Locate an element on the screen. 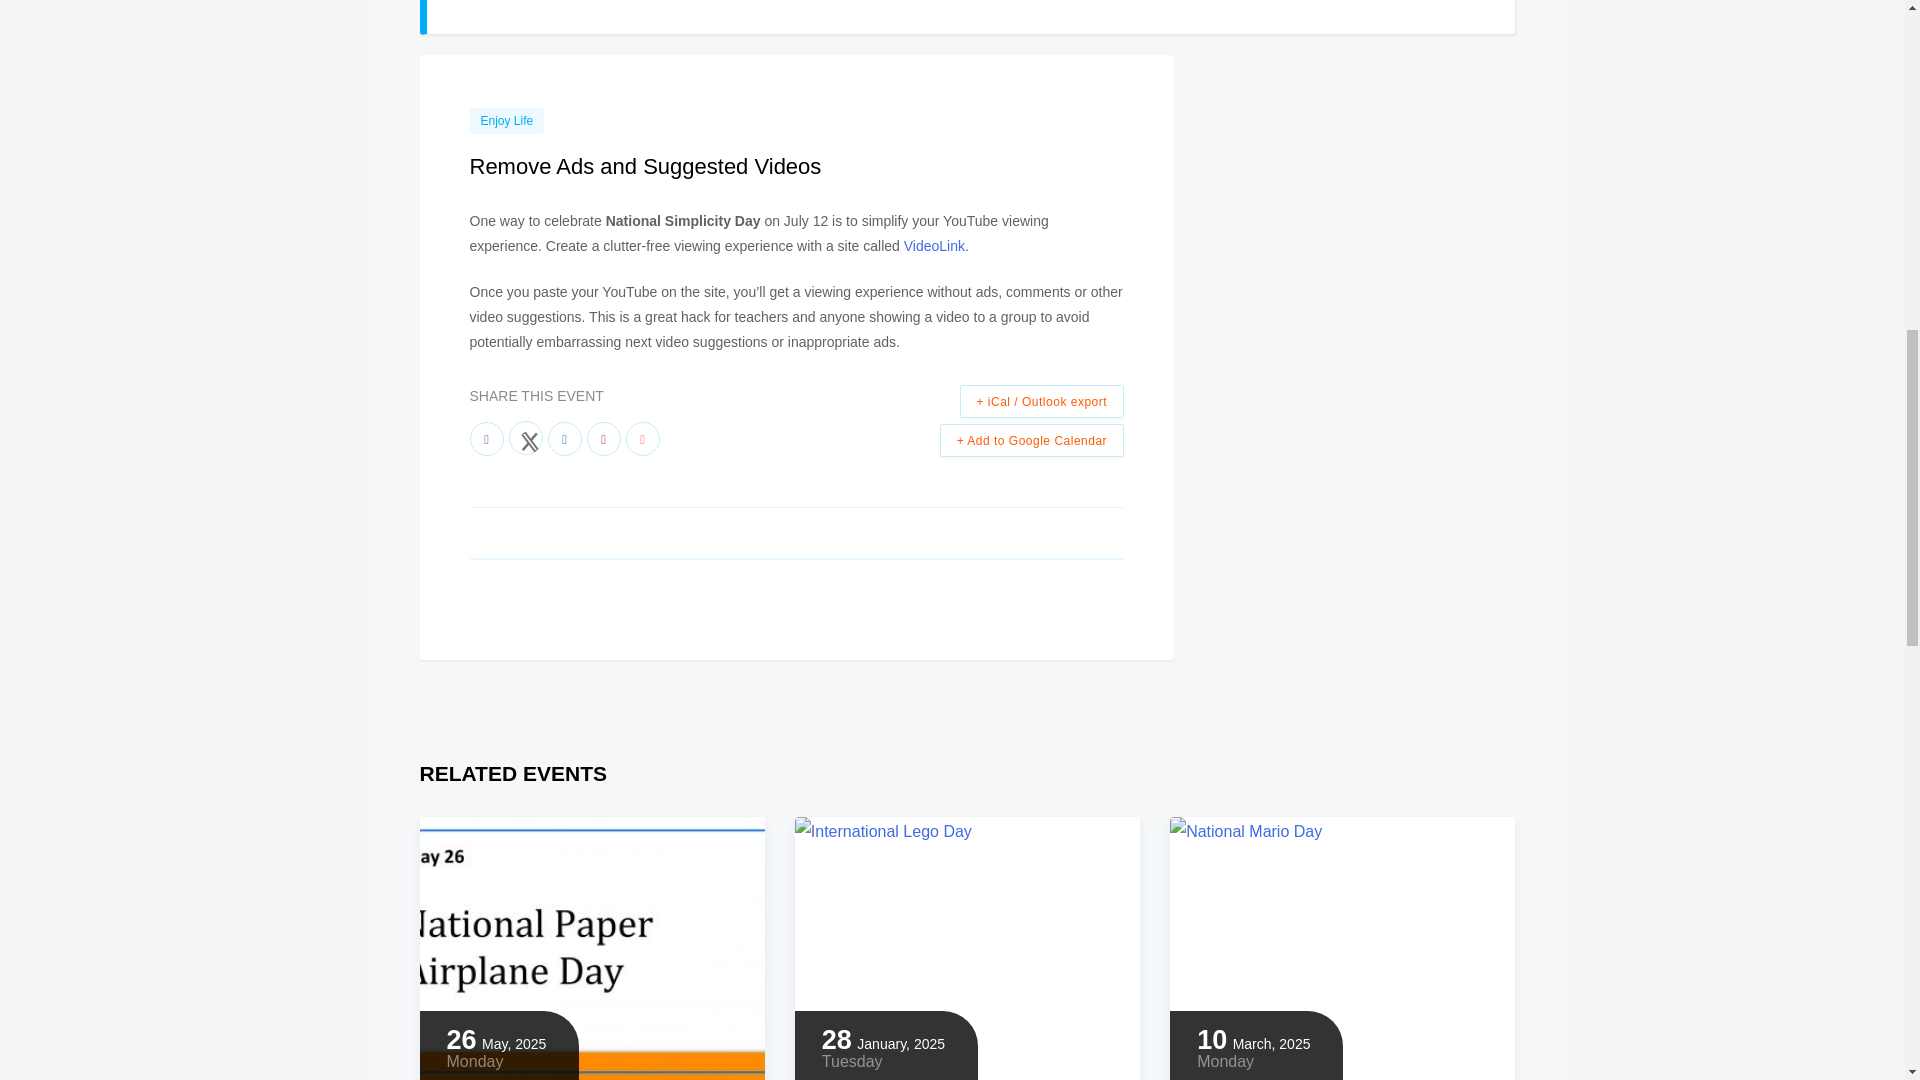  Email is located at coordinates (642, 438).